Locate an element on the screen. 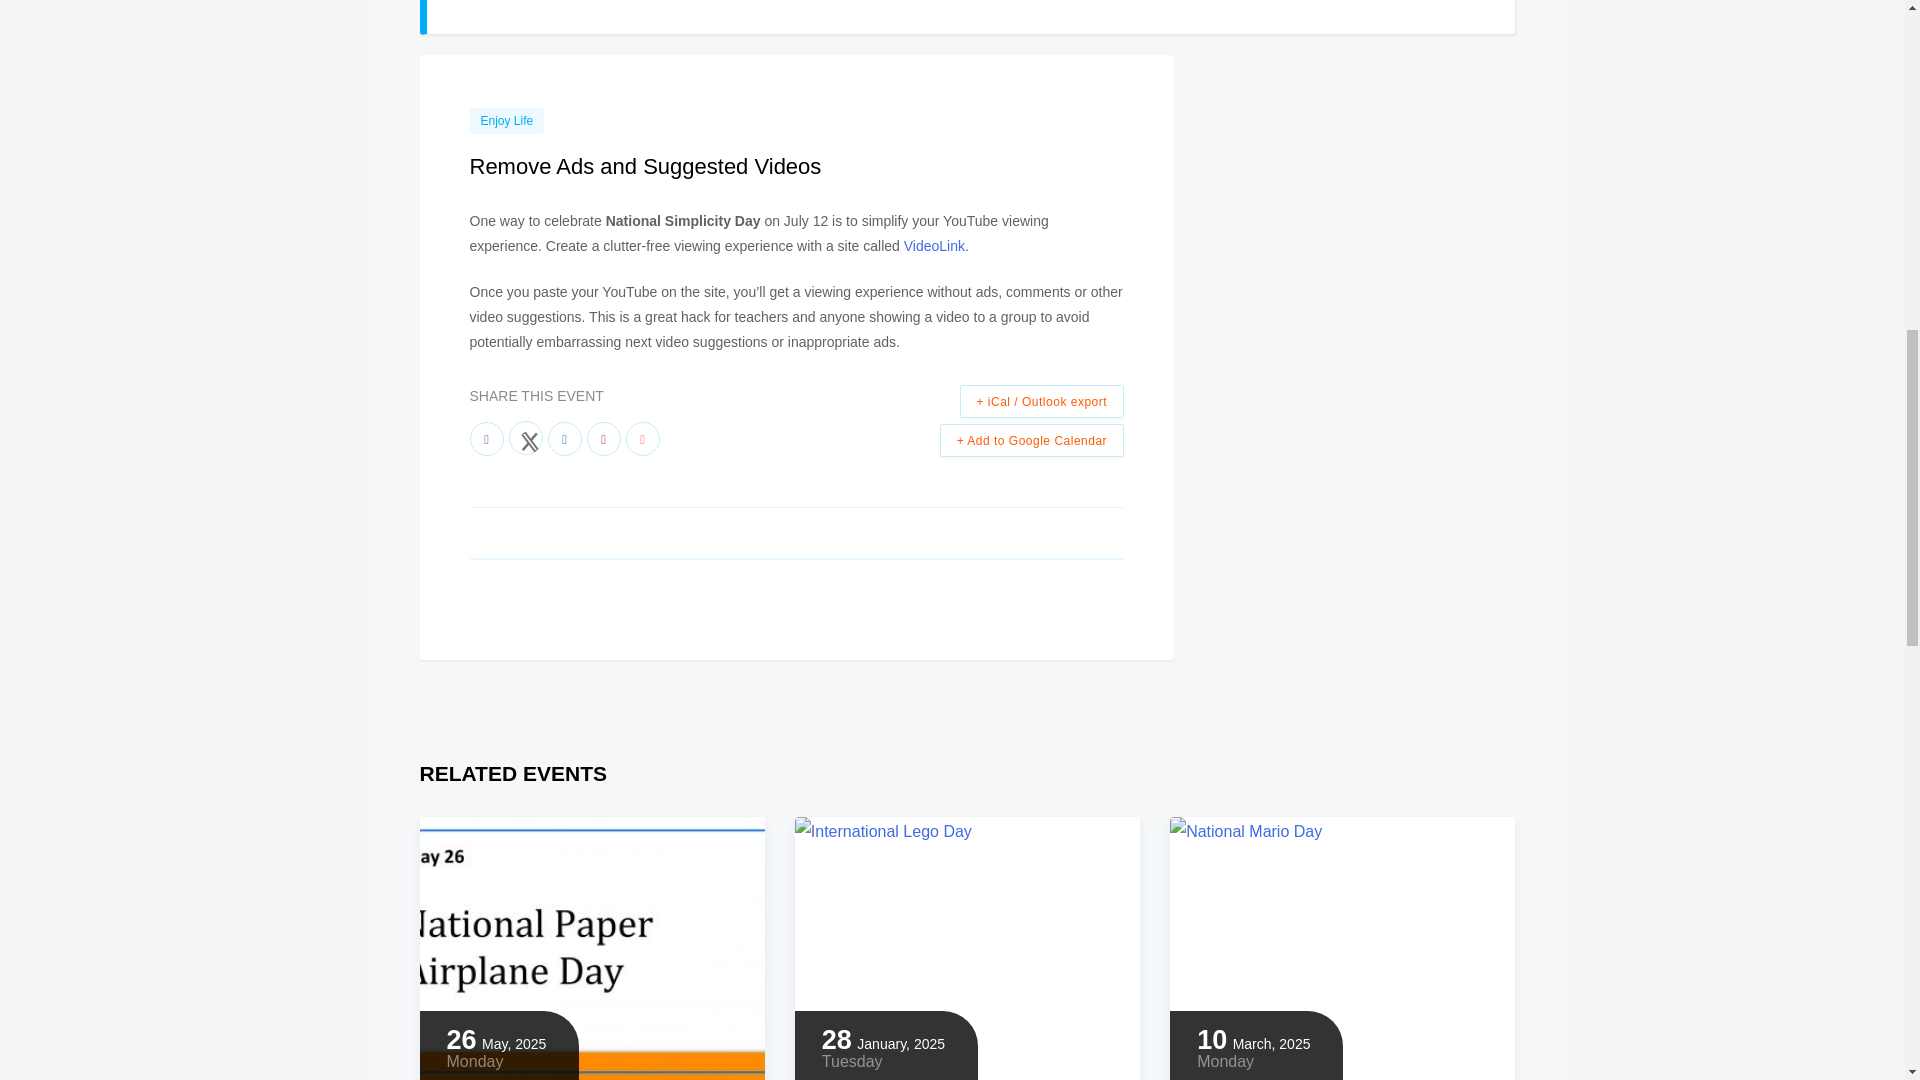  Email is located at coordinates (642, 438).